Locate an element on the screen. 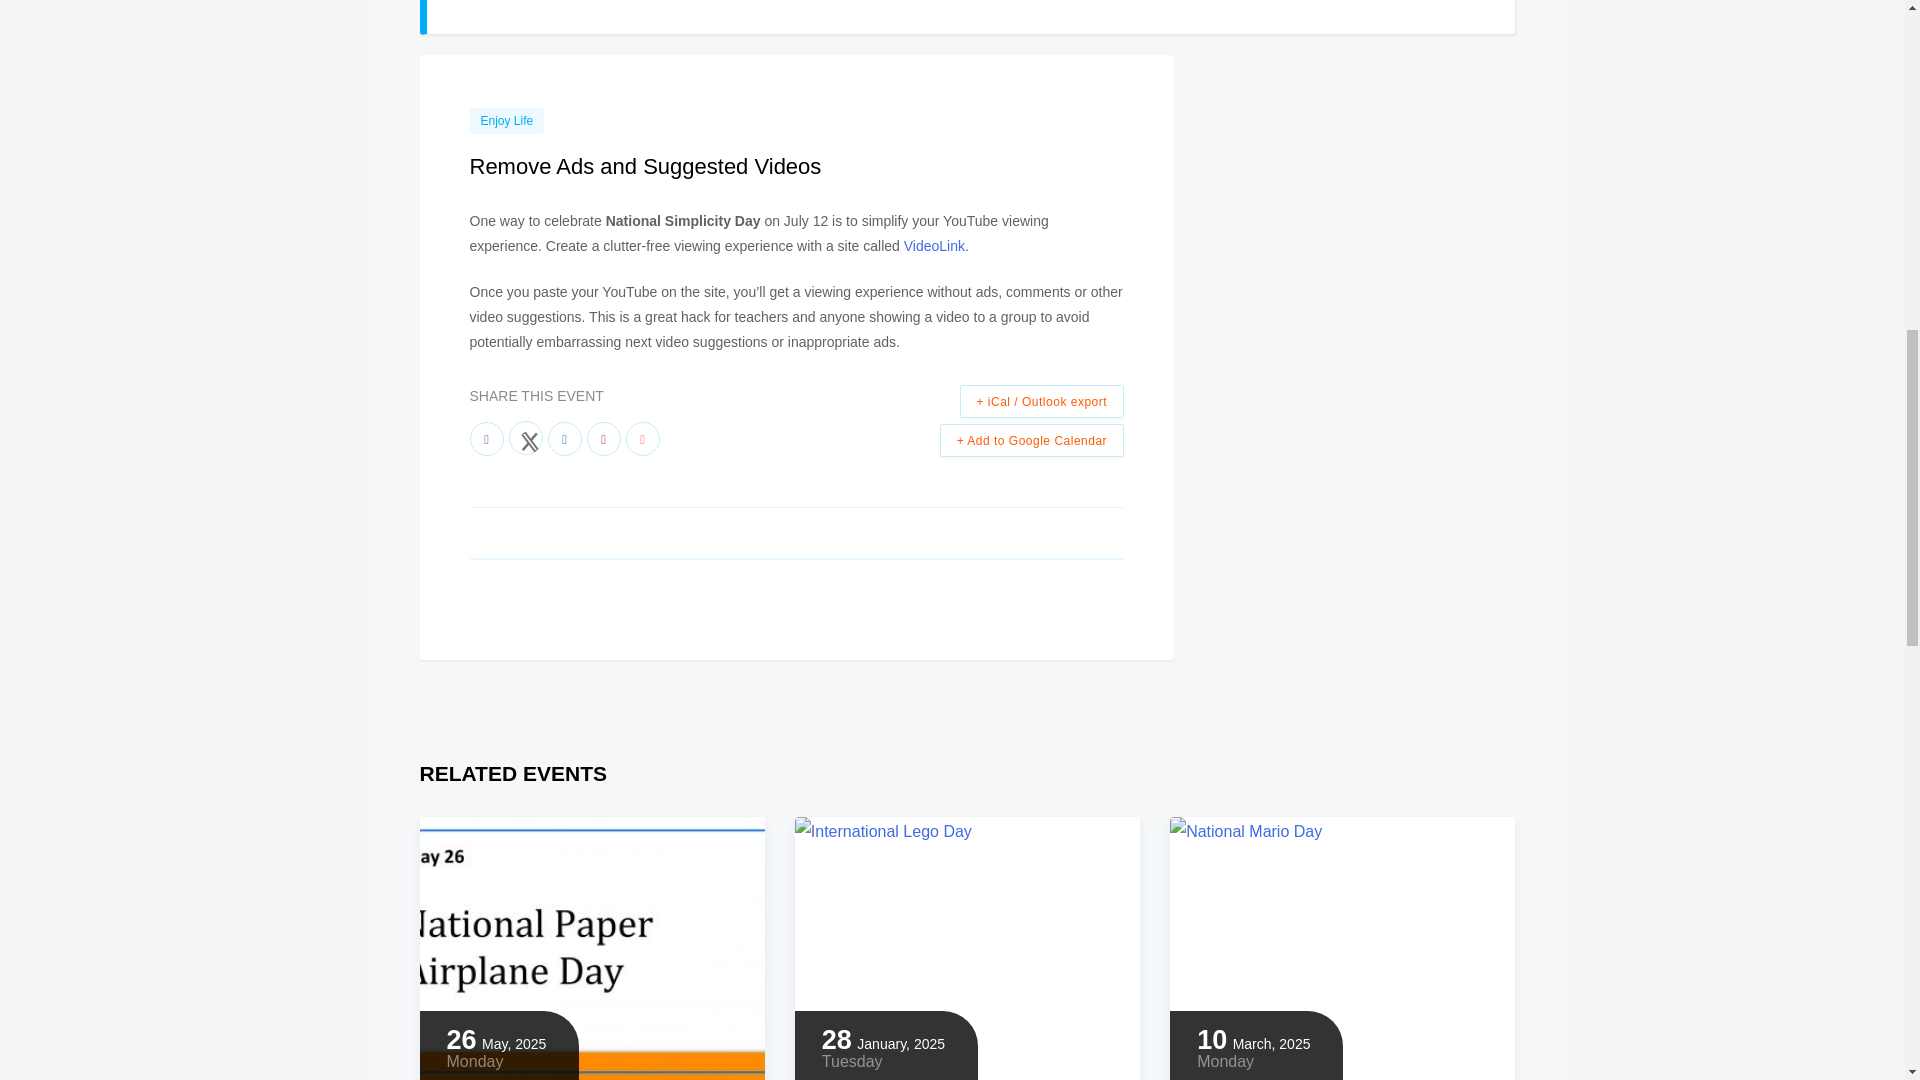  Email is located at coordinates (642, 438).